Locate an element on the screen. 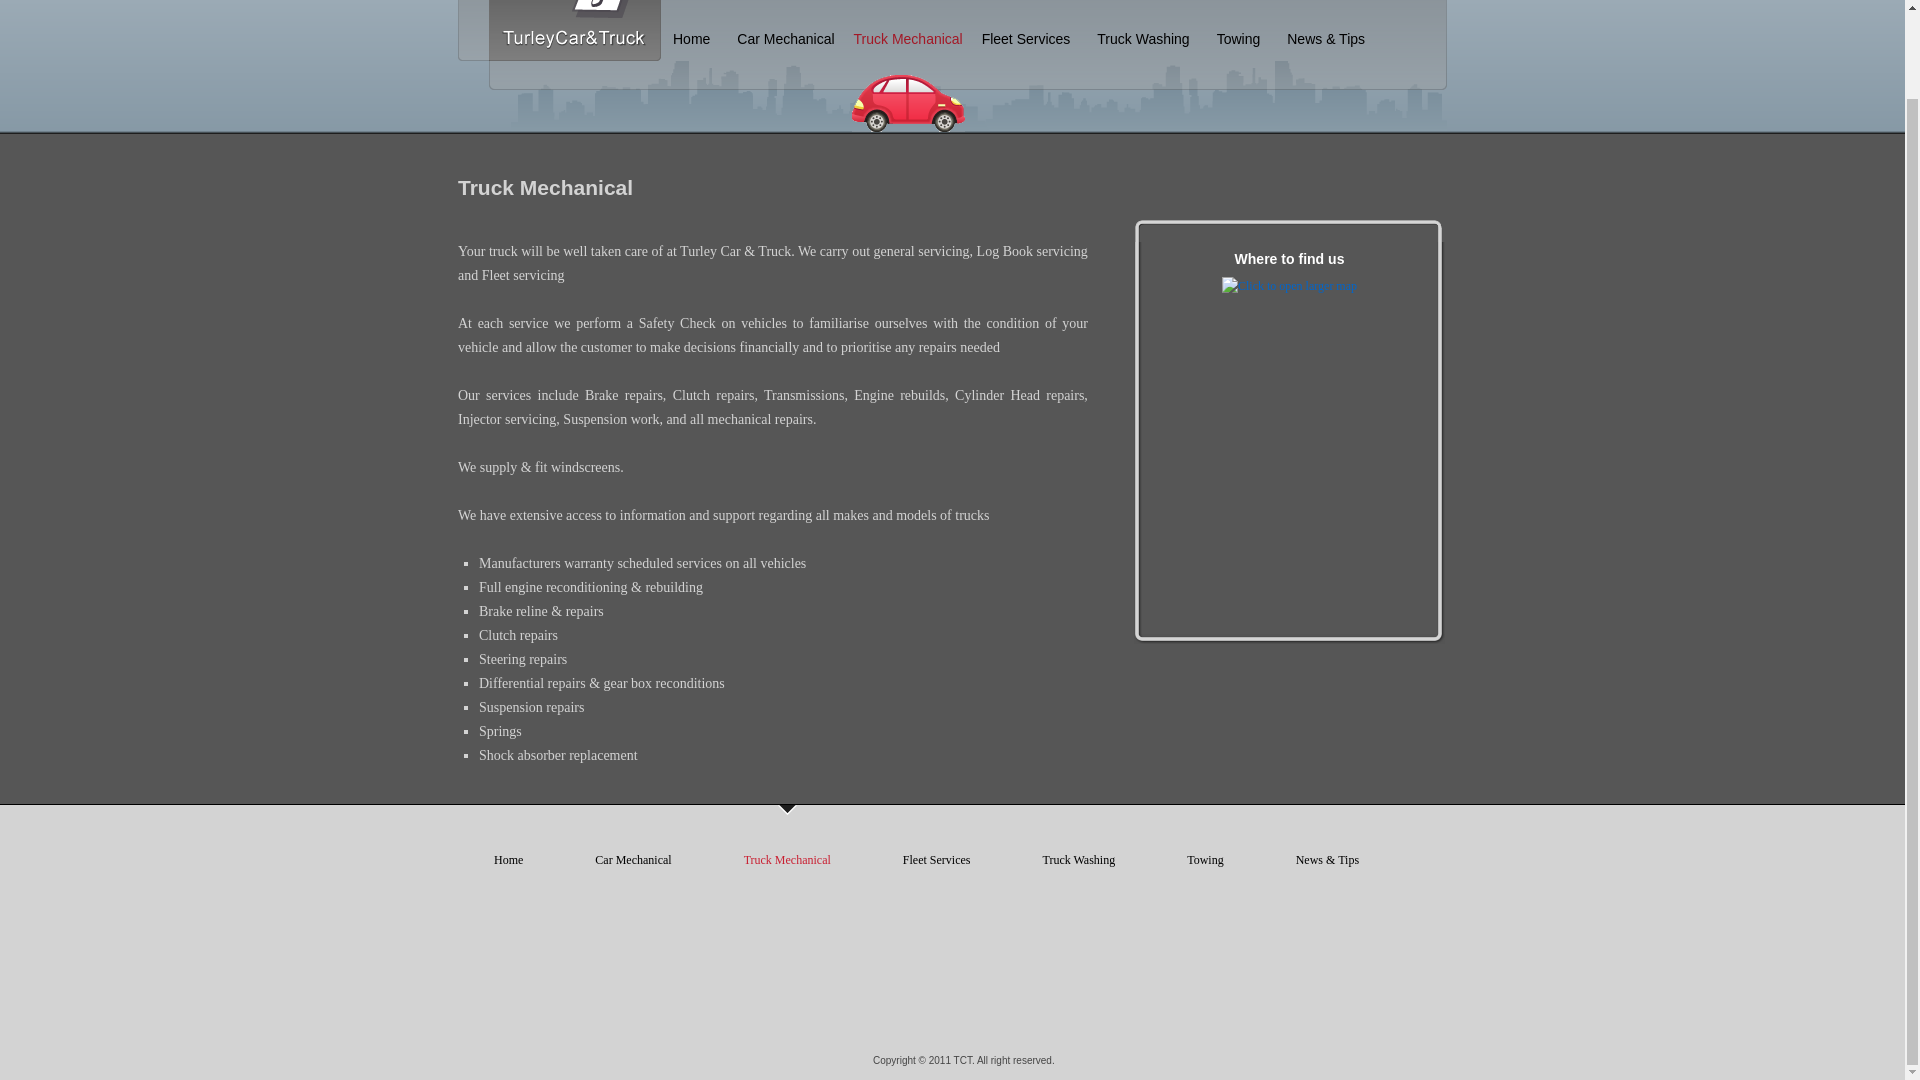 This screenshot has width=1920, height=1080. Fleet Services is located at coordinates (1026, 39).